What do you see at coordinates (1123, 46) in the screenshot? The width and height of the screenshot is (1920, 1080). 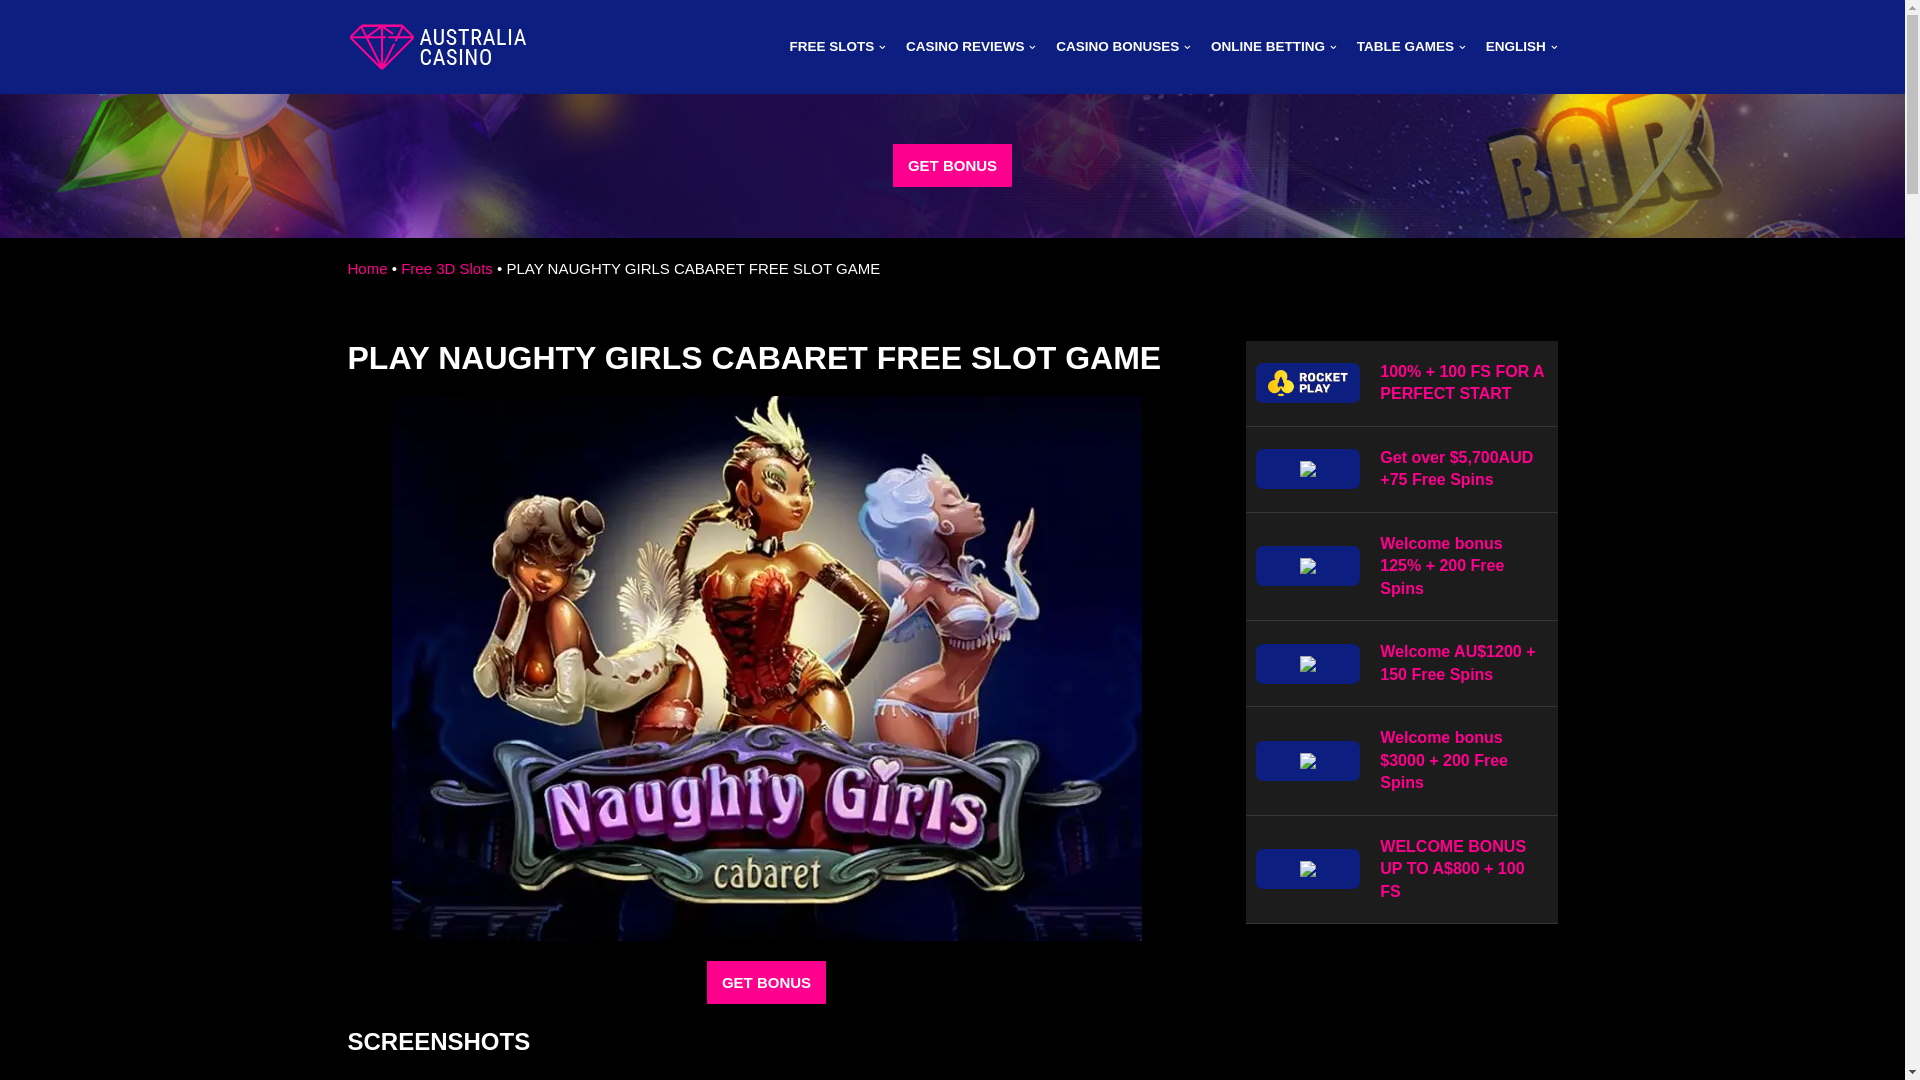 I see `CASINO BONUSES` at bounding box center [1123, 46].